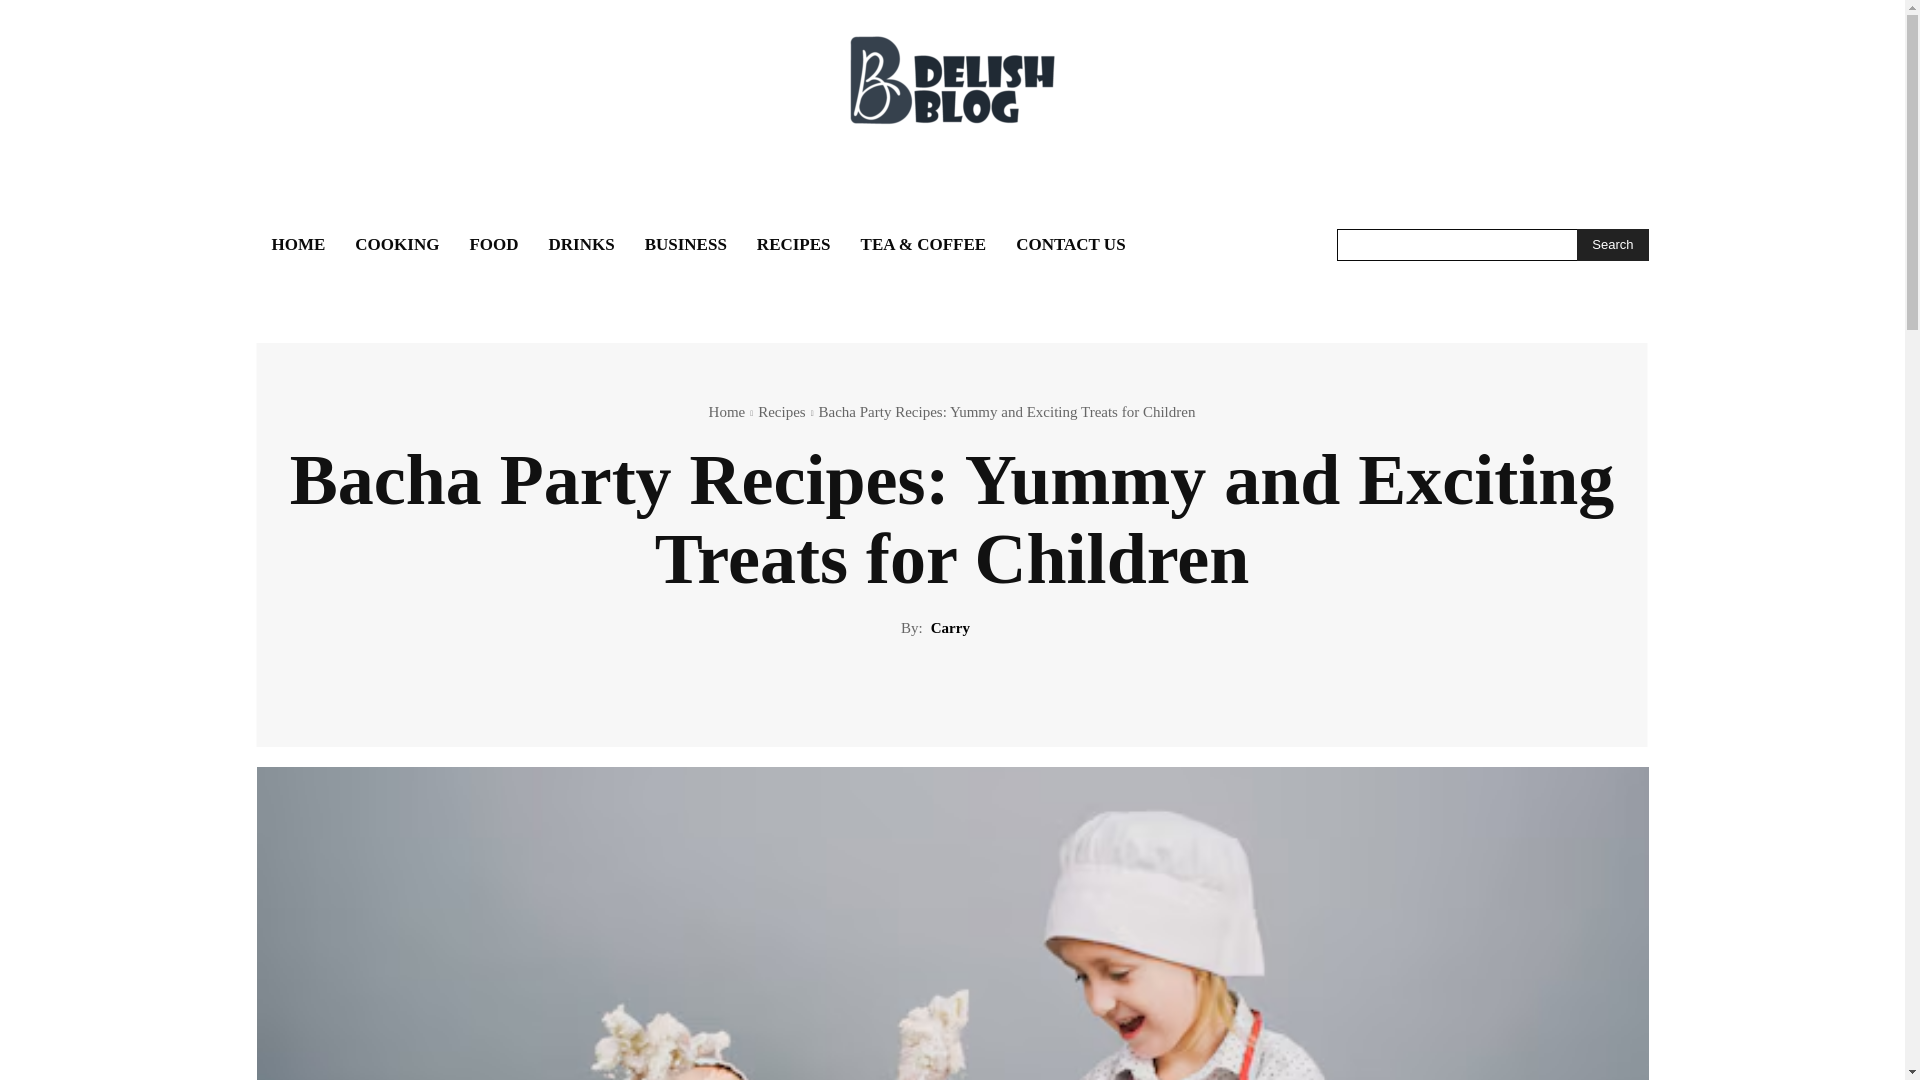 This screenshot has height=1080, width=1920. I want to click on View all posts in Recipes, so click(781, 412).